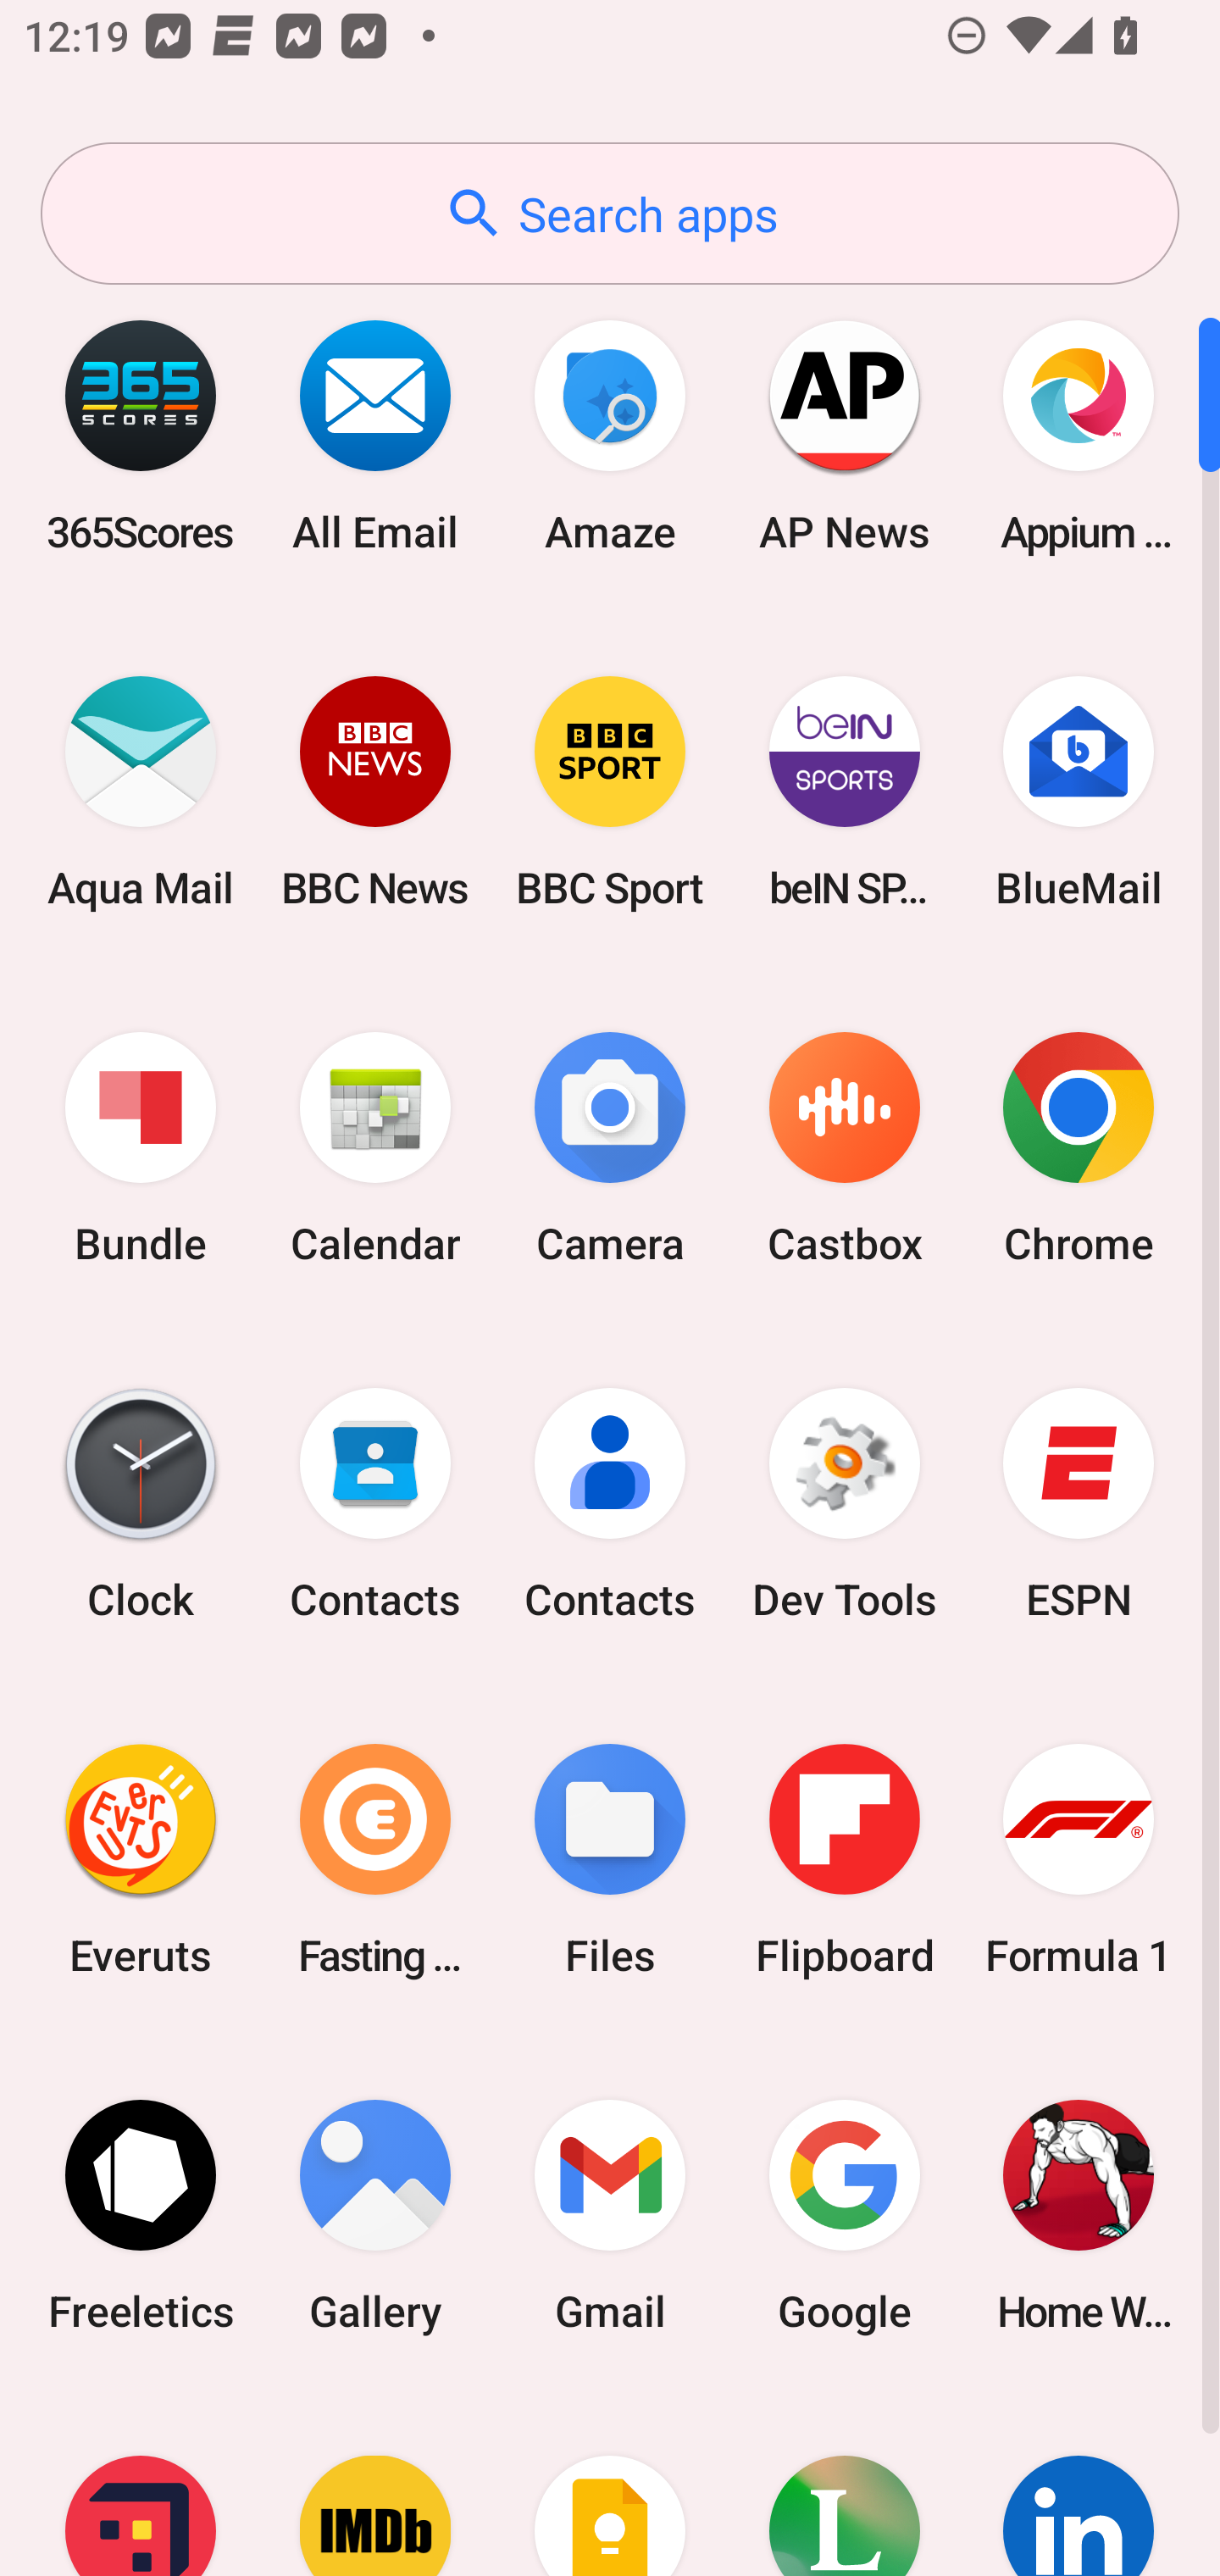  What do you see at coordinates (141, 1149) in the screenshot?
I see `Bundle` at bounding box center [141, 1149].